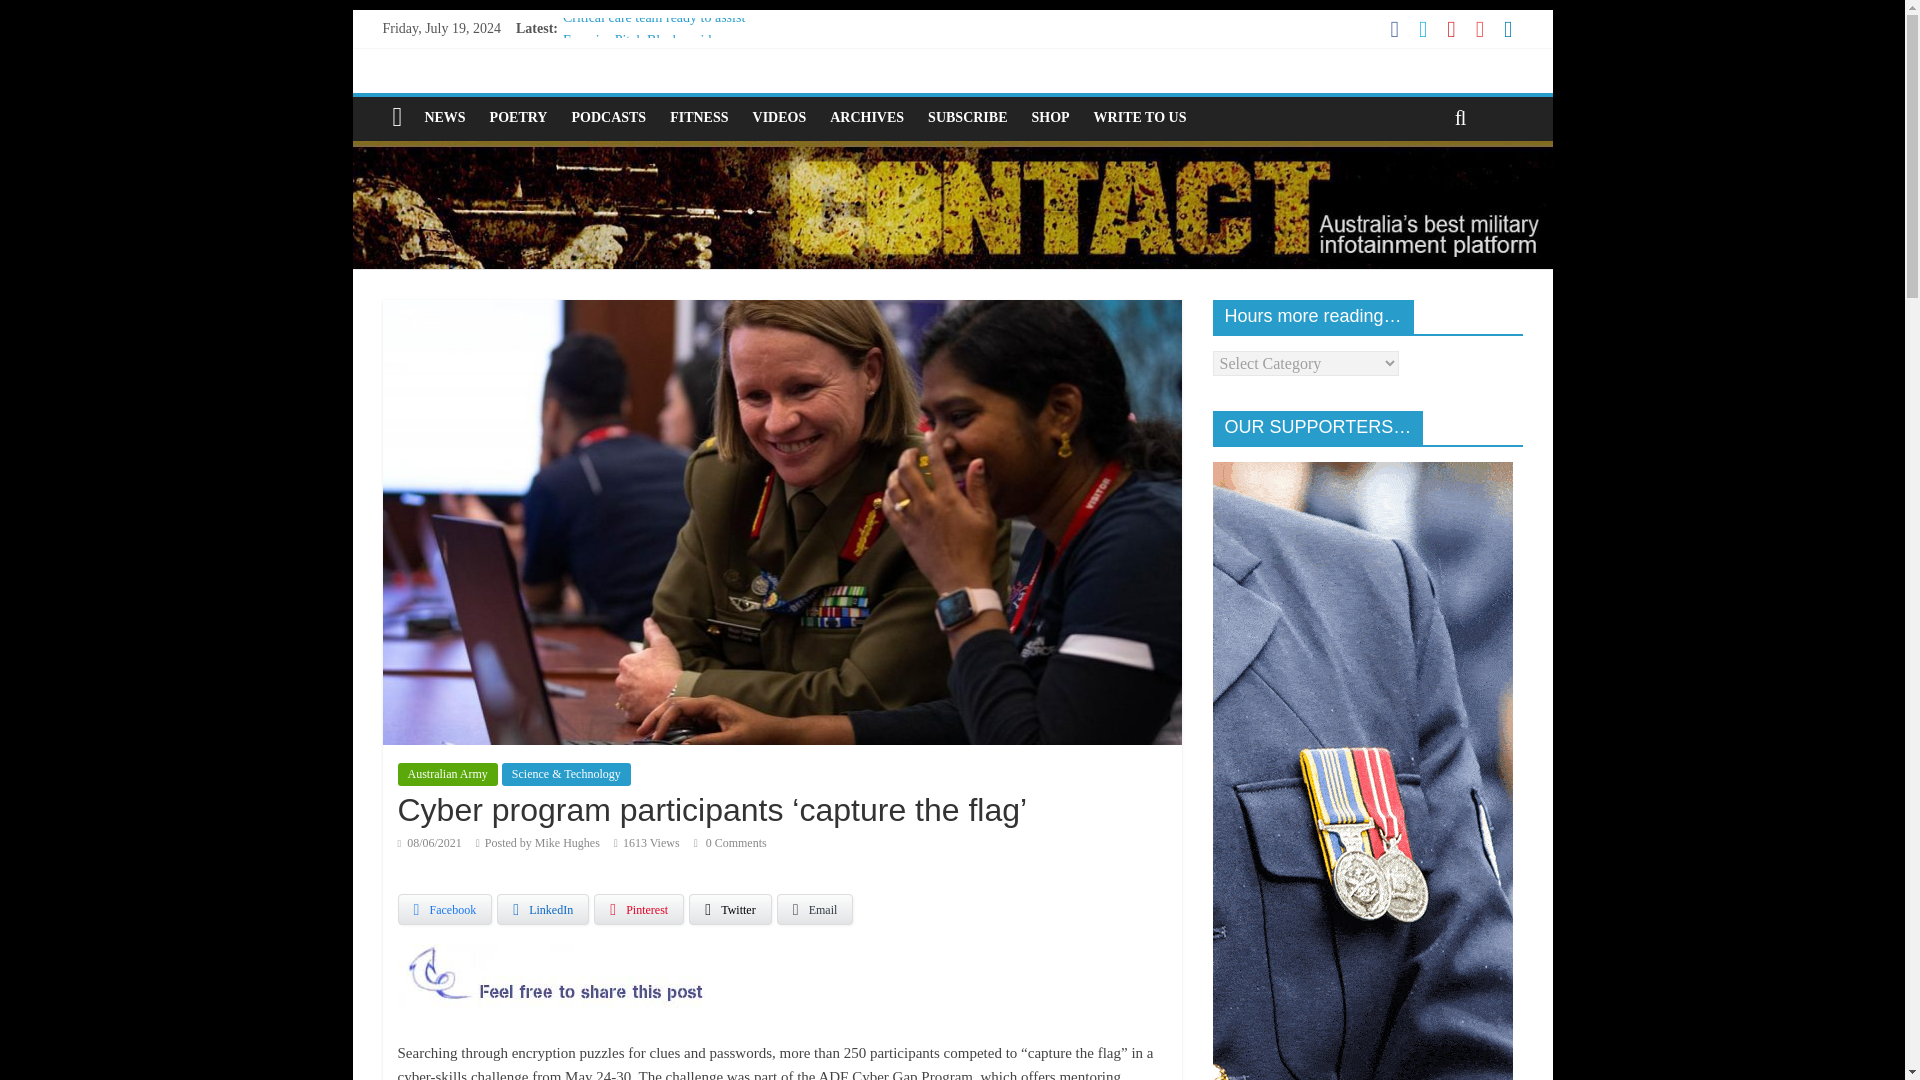 The height and width of the screenshot is (1080, 1920). I want to click on Critical care team ready to assist, so click(653, 16).